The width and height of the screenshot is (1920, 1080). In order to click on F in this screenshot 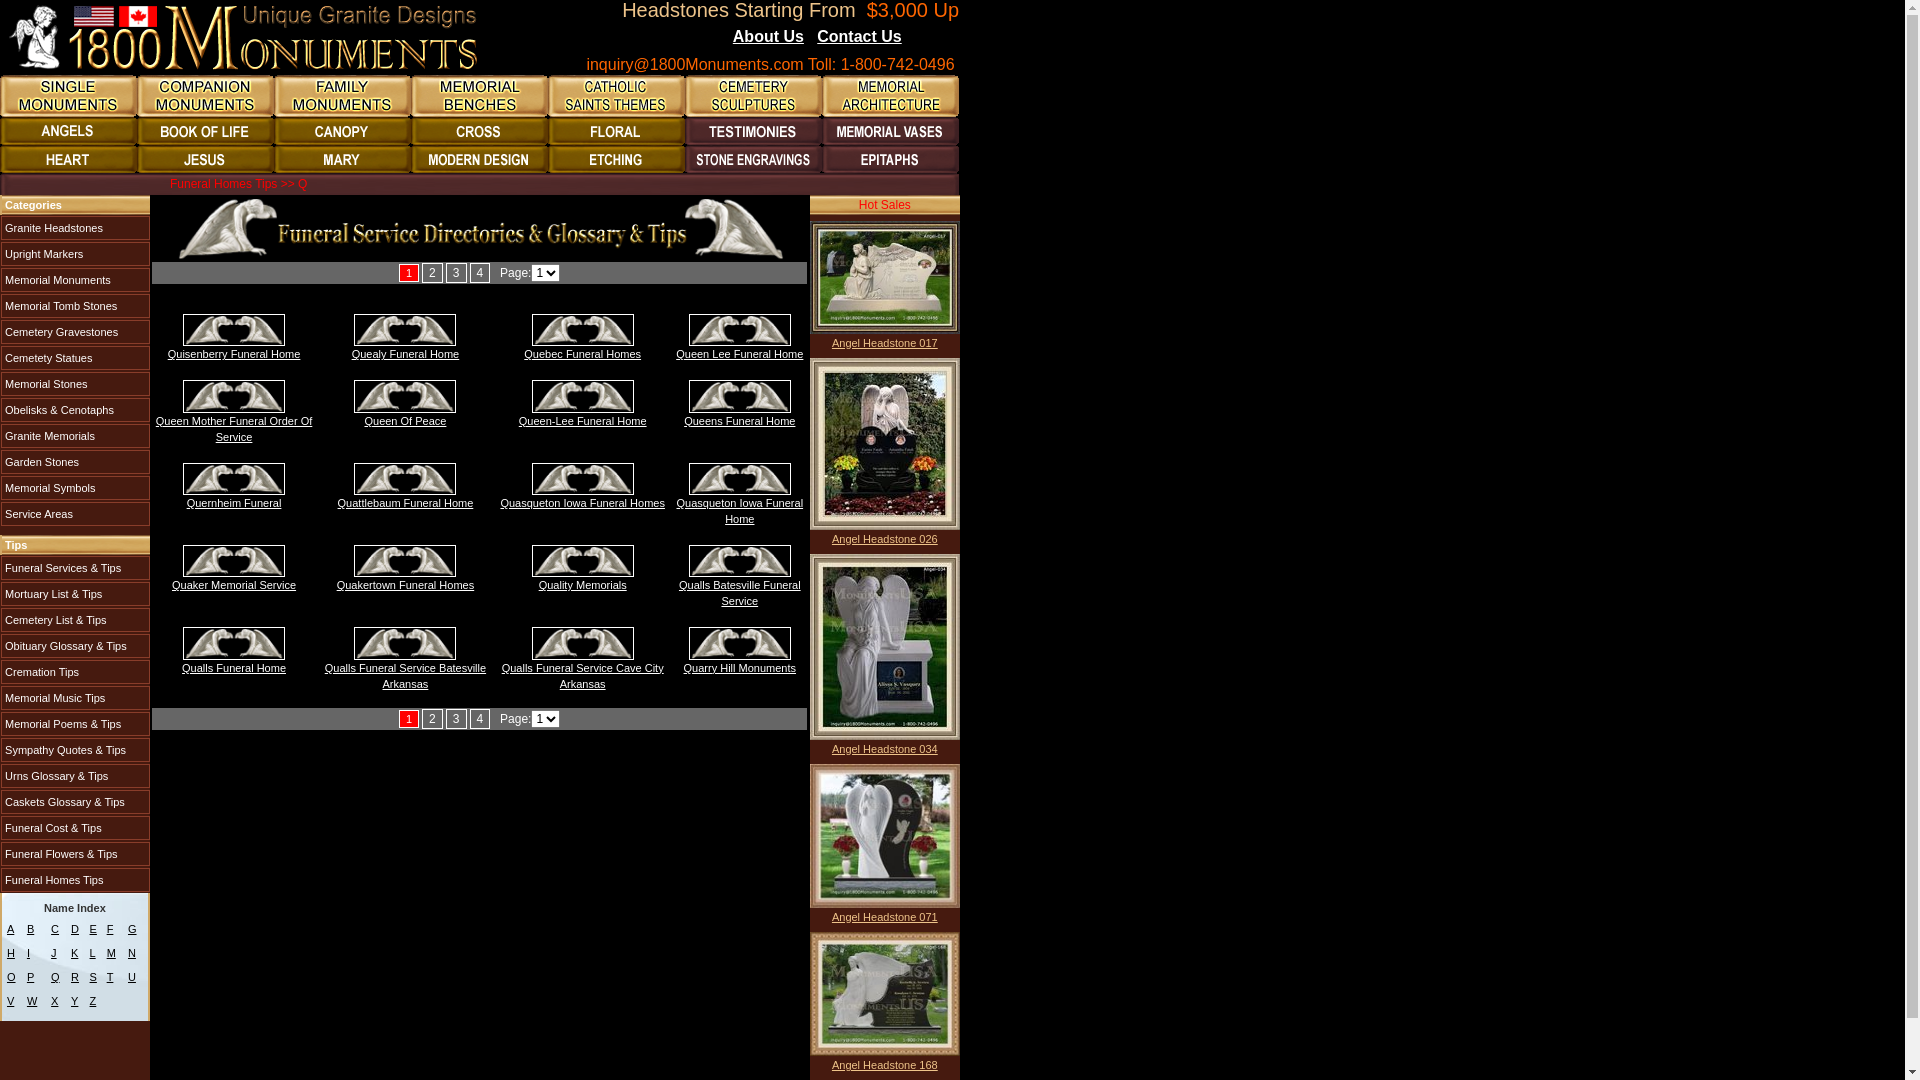, I will do `click(110, 929)`.